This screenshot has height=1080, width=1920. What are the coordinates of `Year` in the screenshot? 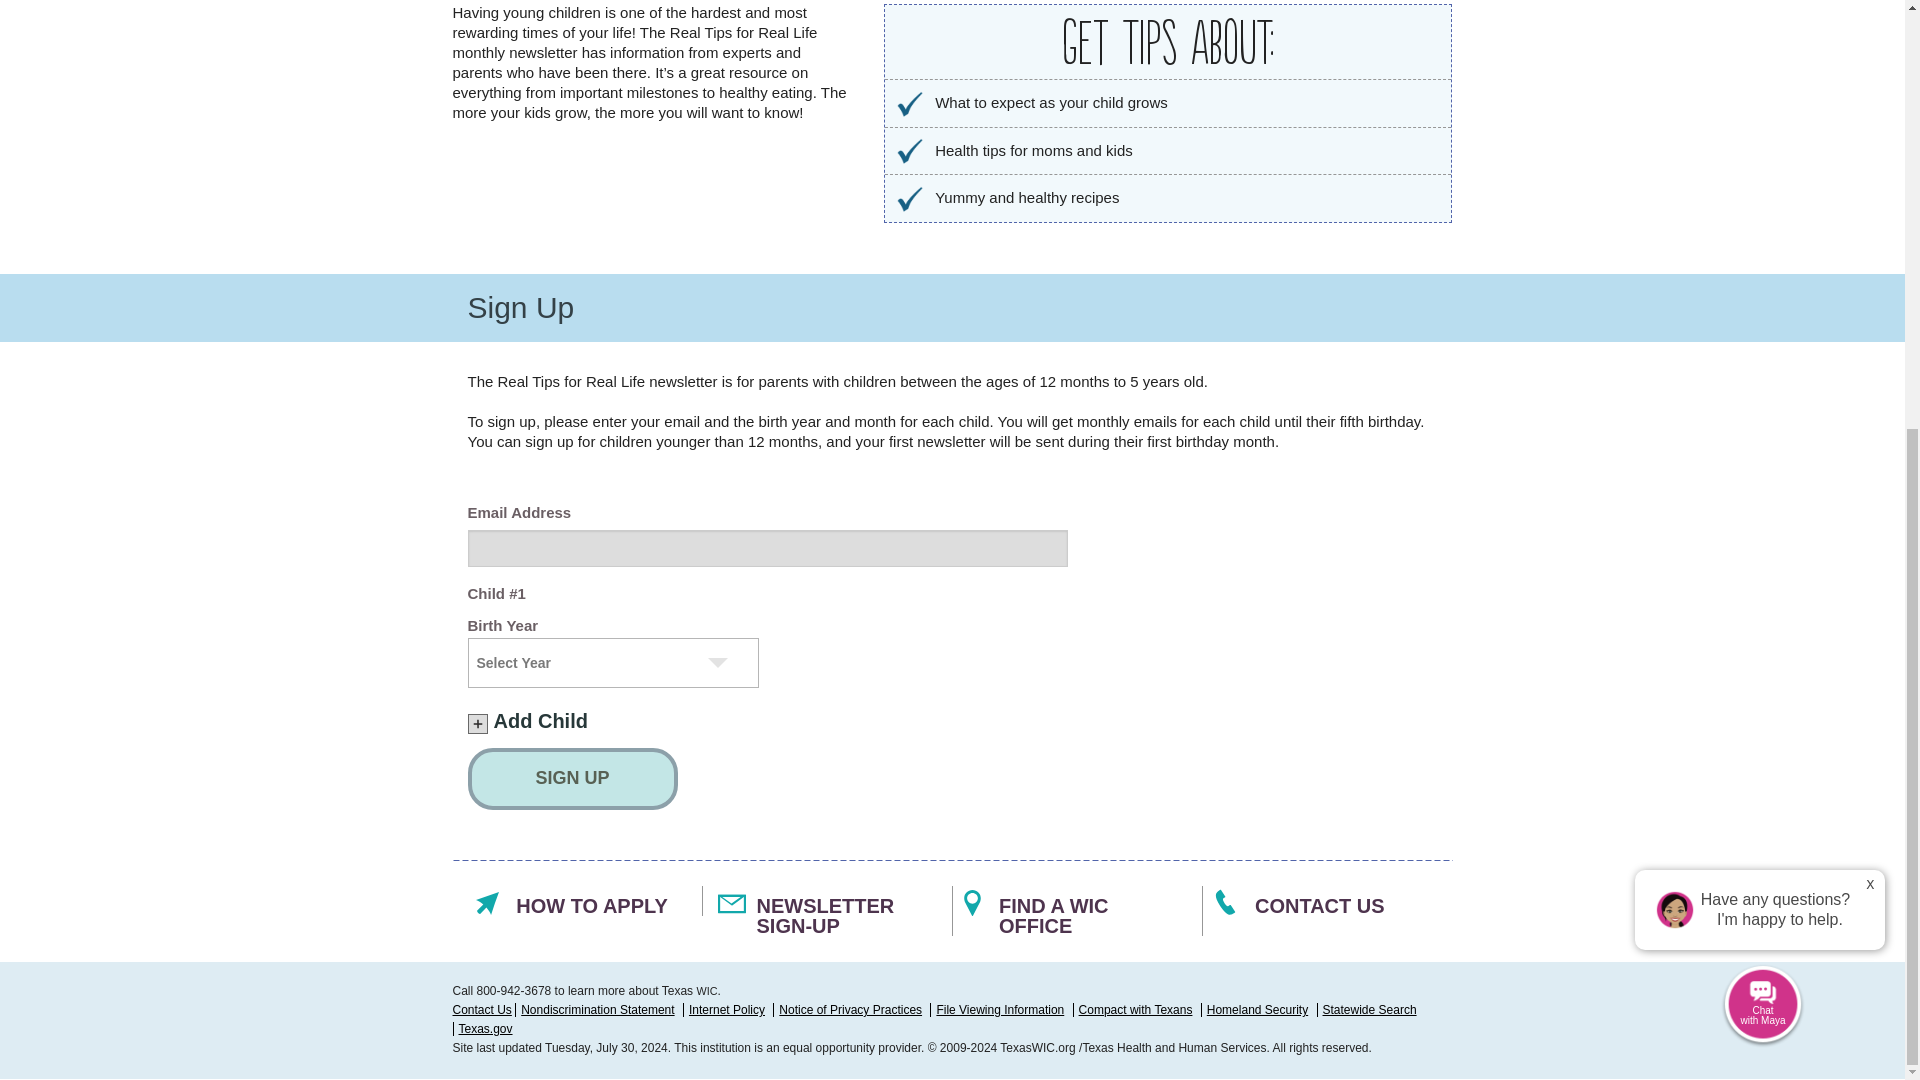 It's located at (613, 662).